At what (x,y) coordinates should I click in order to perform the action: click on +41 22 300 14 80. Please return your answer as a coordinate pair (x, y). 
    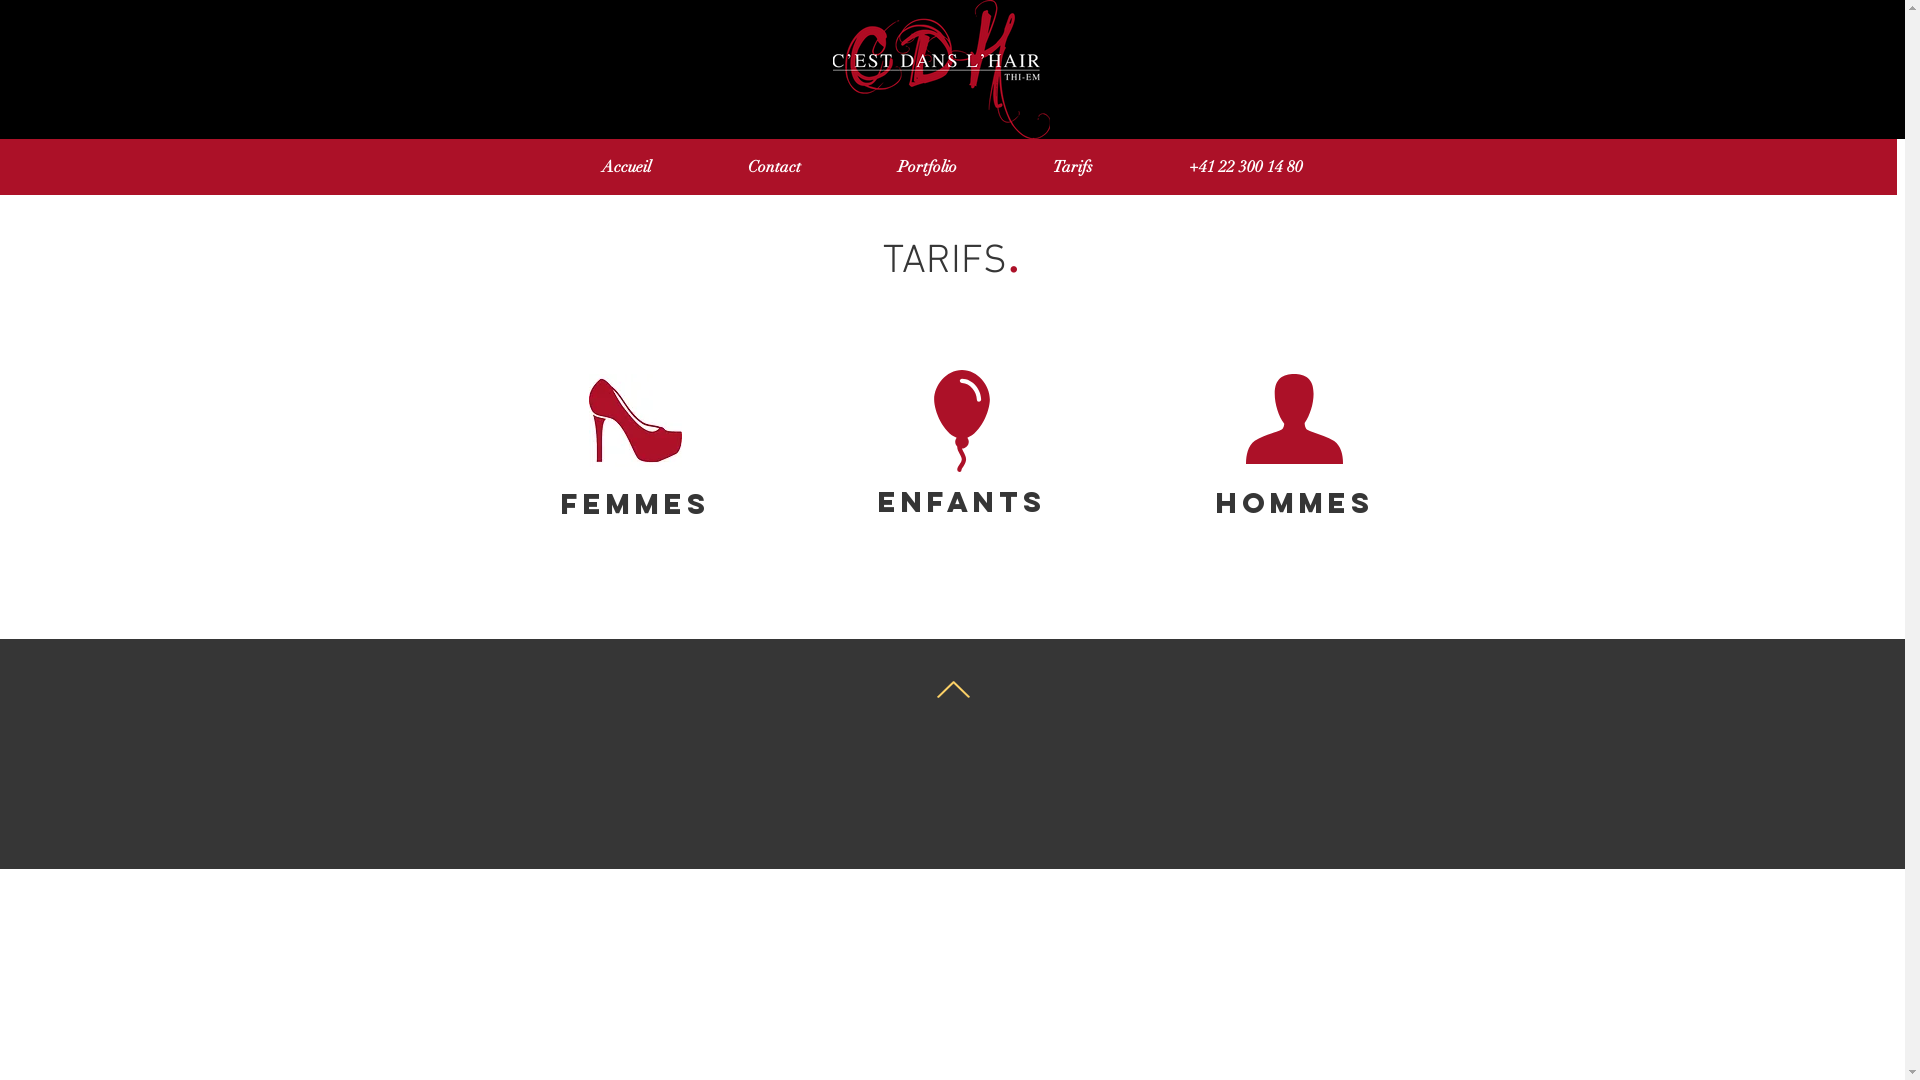
    Looking at the image, I should click on (1245, 166).